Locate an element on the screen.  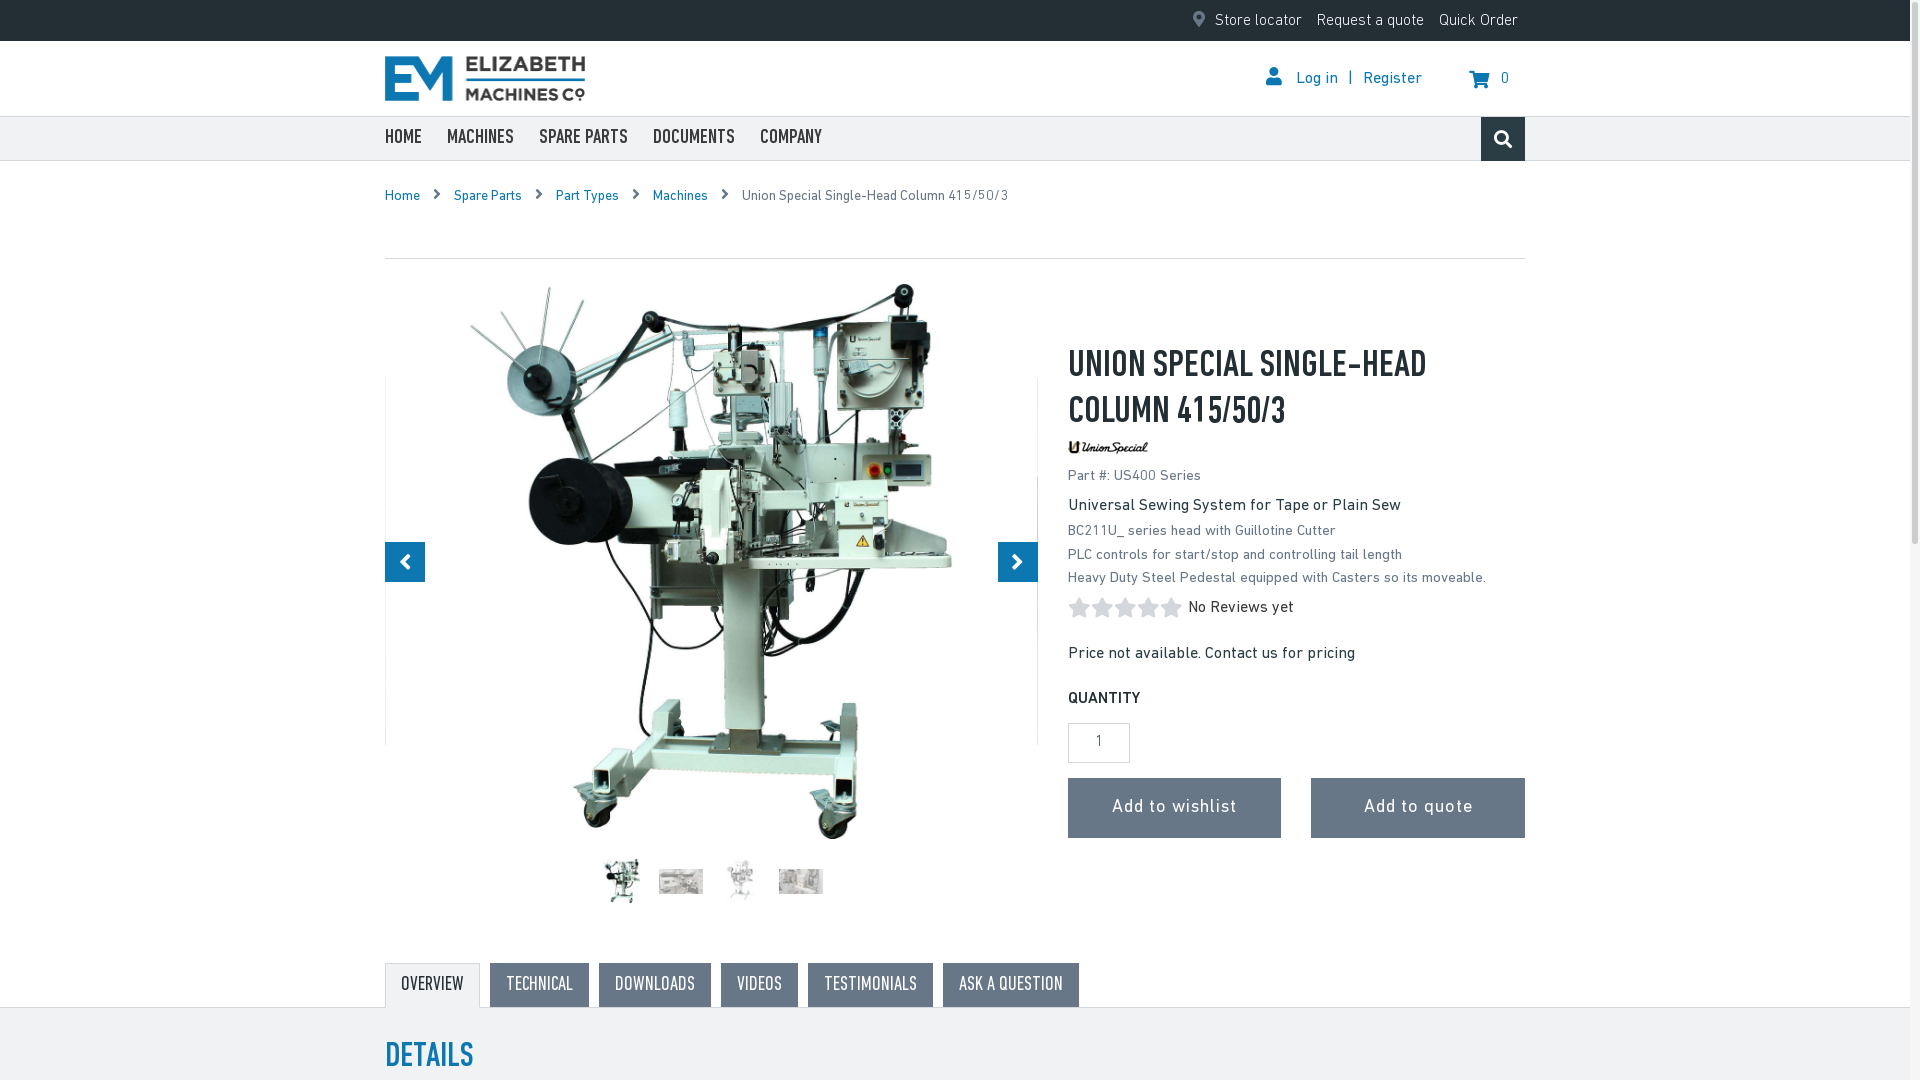
ASK A QUESTION is located at coordinates (1011, 985).